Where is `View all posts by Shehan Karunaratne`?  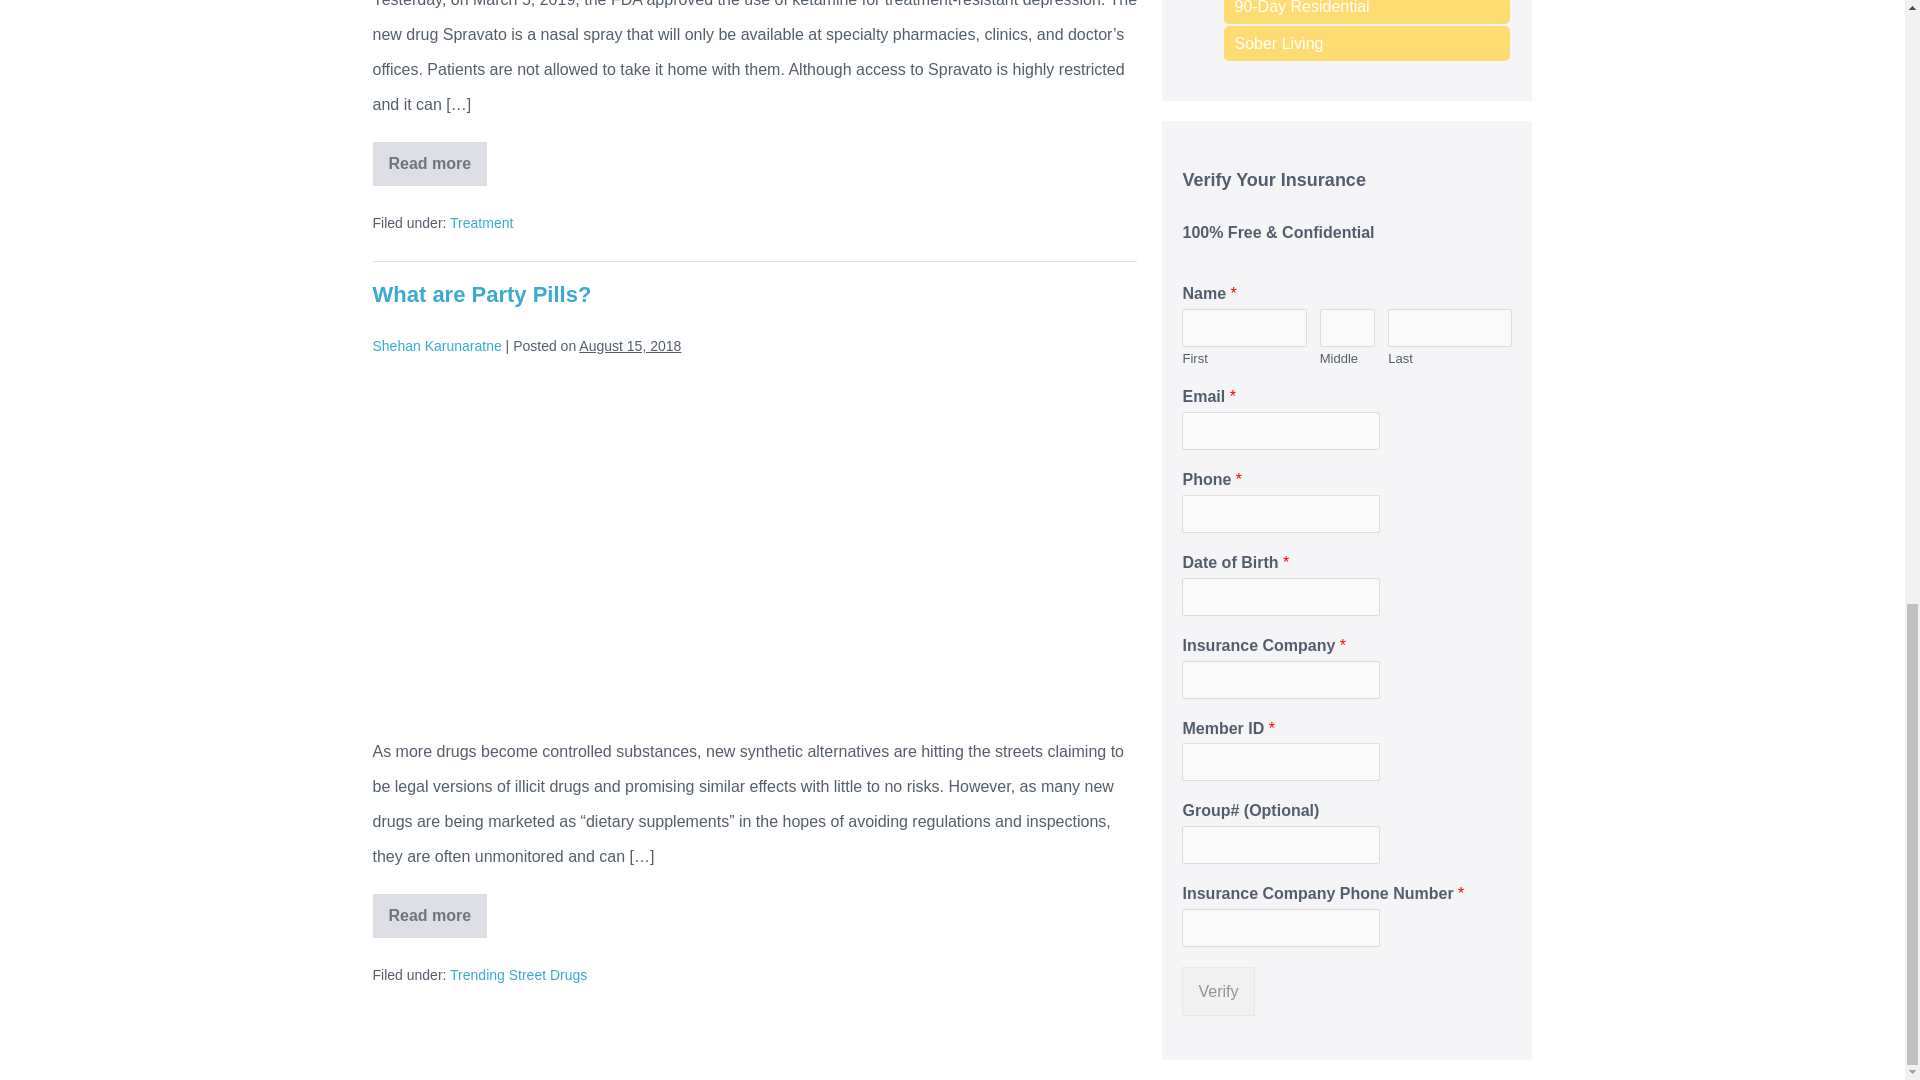 View all posts by Shehan Karunaratne is located at coordinates (436, 346).